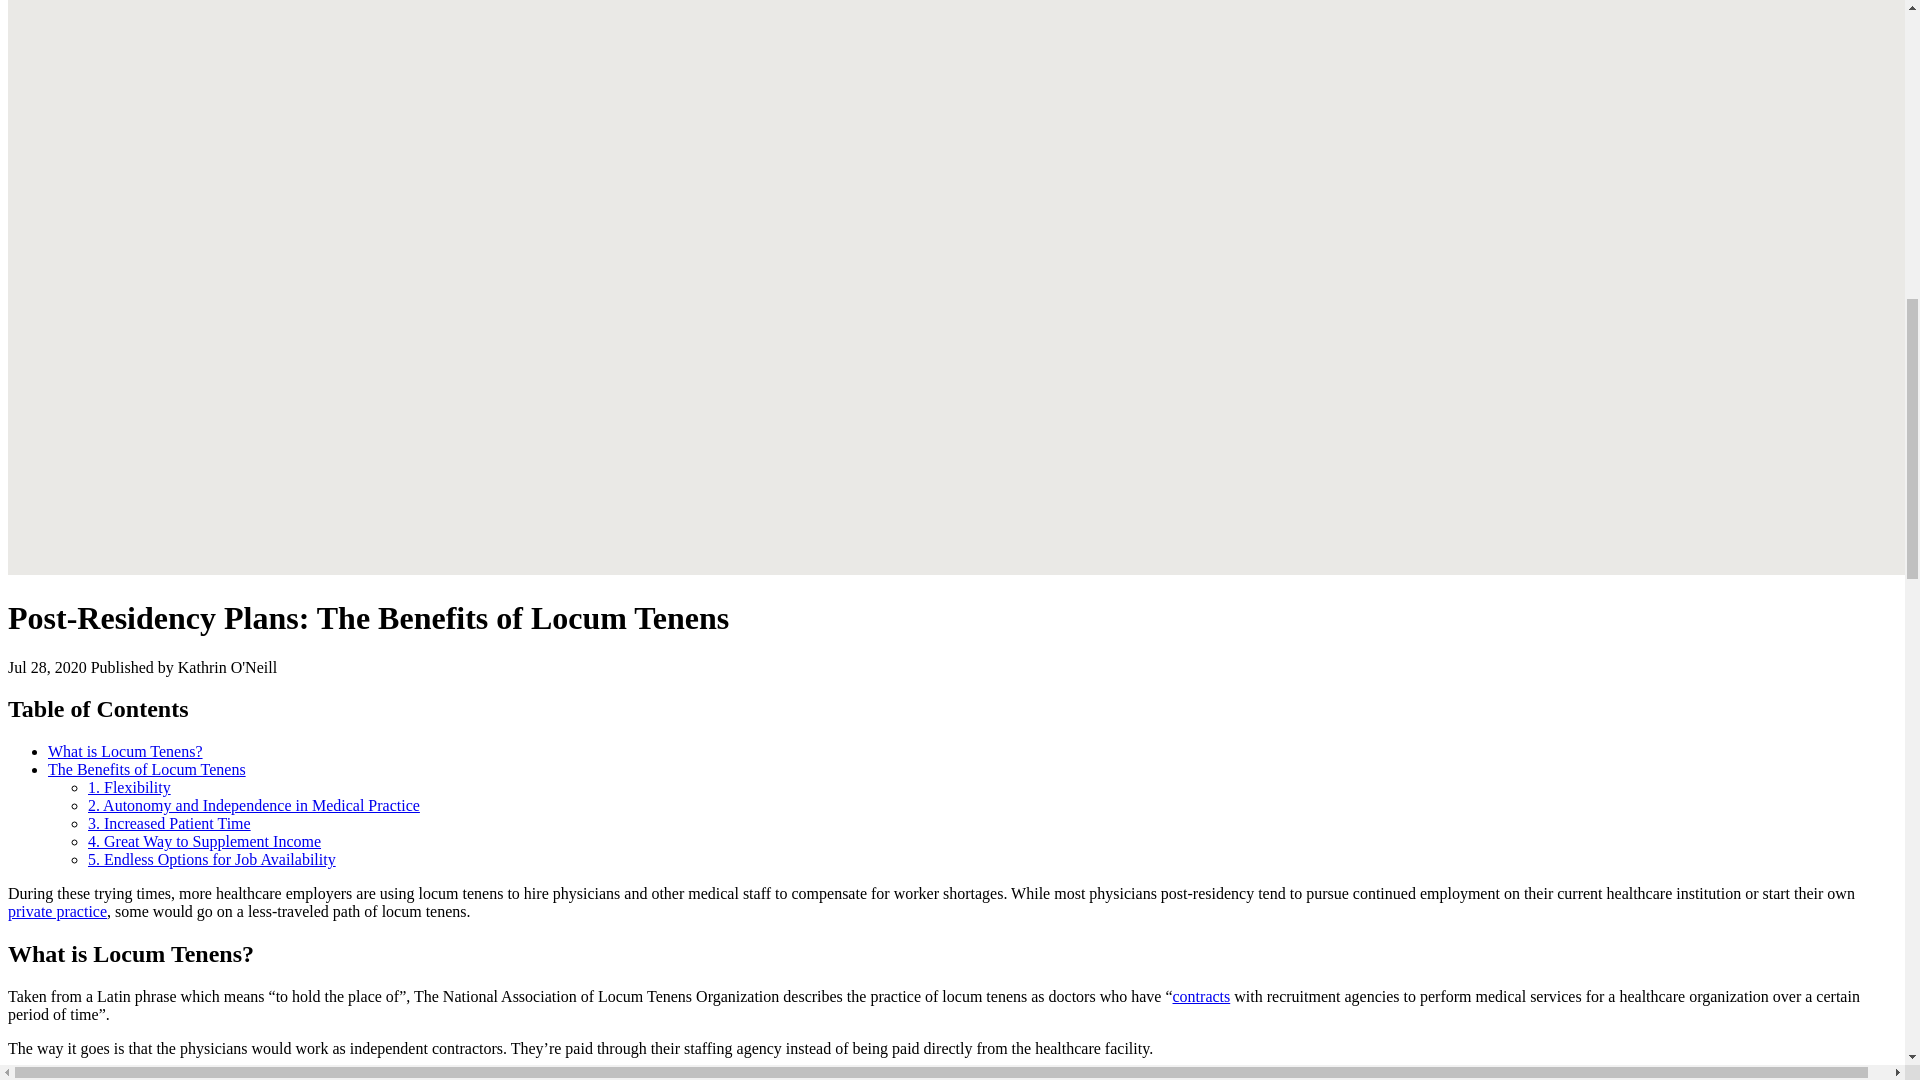  Describe the element at coordinates (129, 786) in the screenshot. I see `1. Flexibility` at that location.